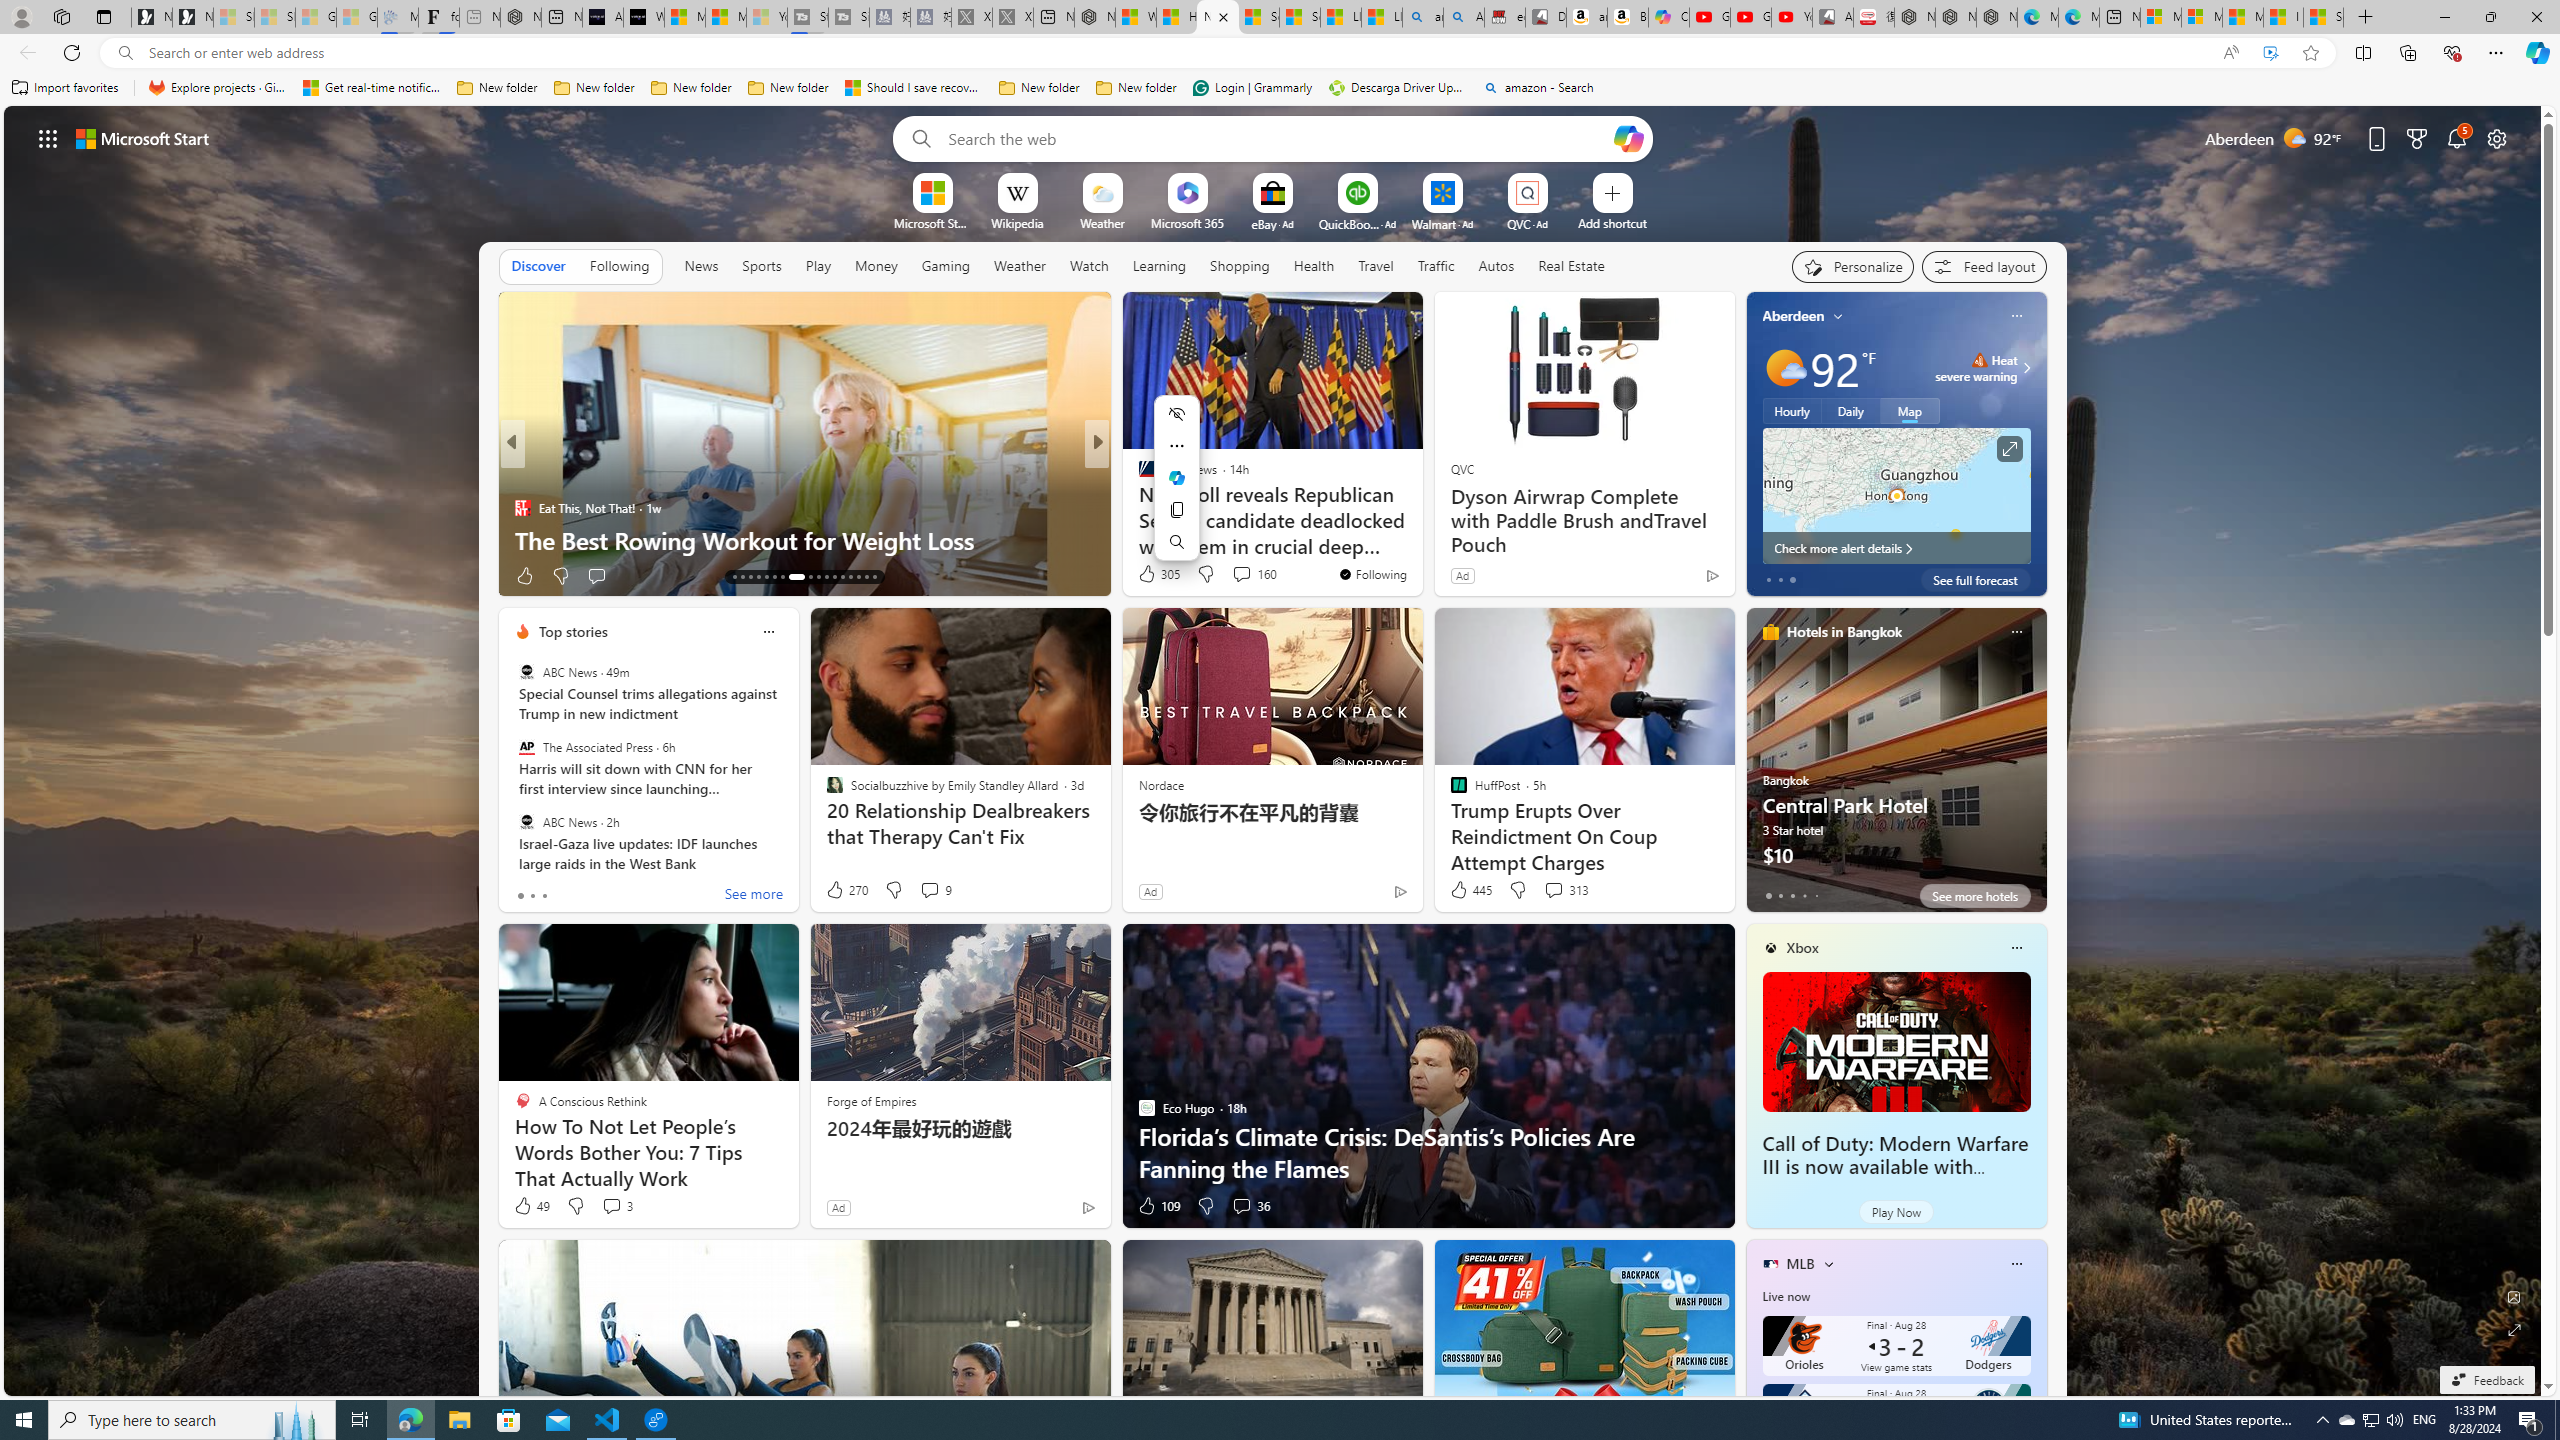  I want to click on Collections, so click(2407, 52).